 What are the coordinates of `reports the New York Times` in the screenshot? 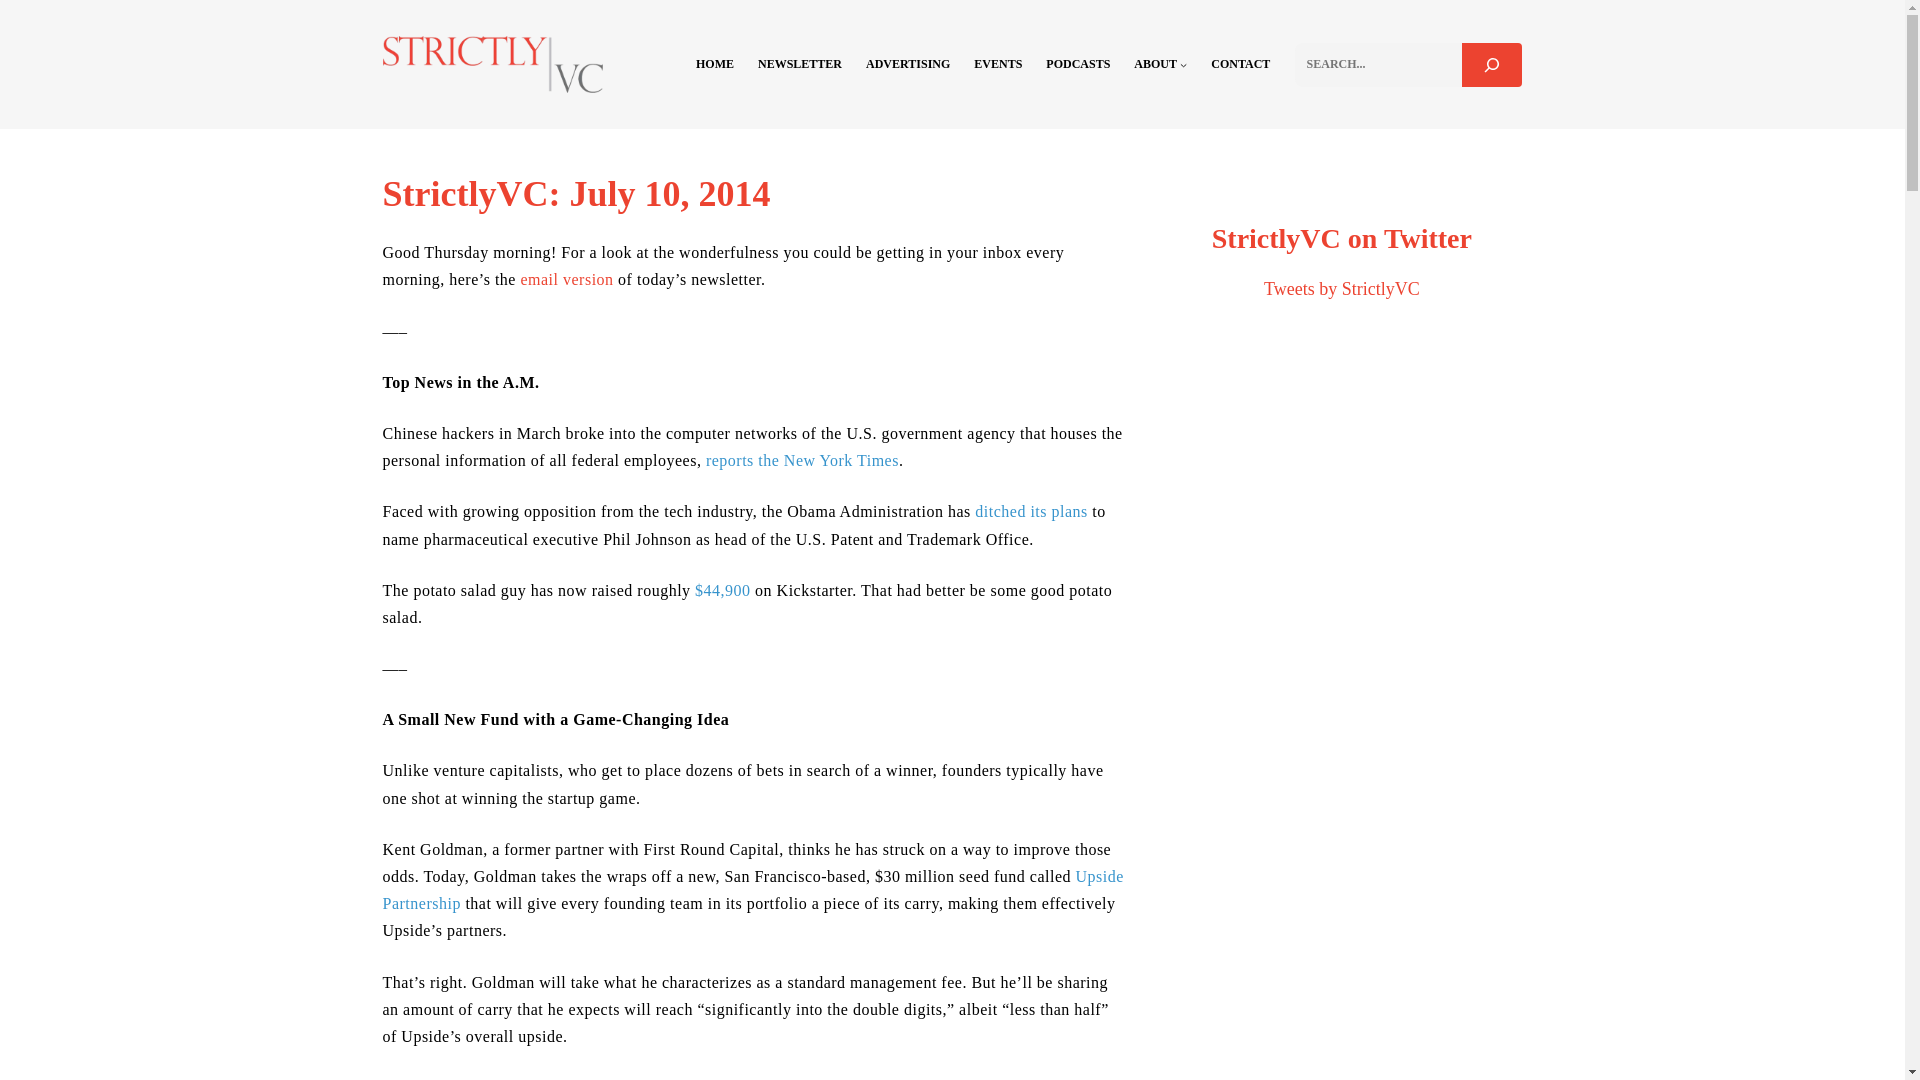 It's located at (802, 460).